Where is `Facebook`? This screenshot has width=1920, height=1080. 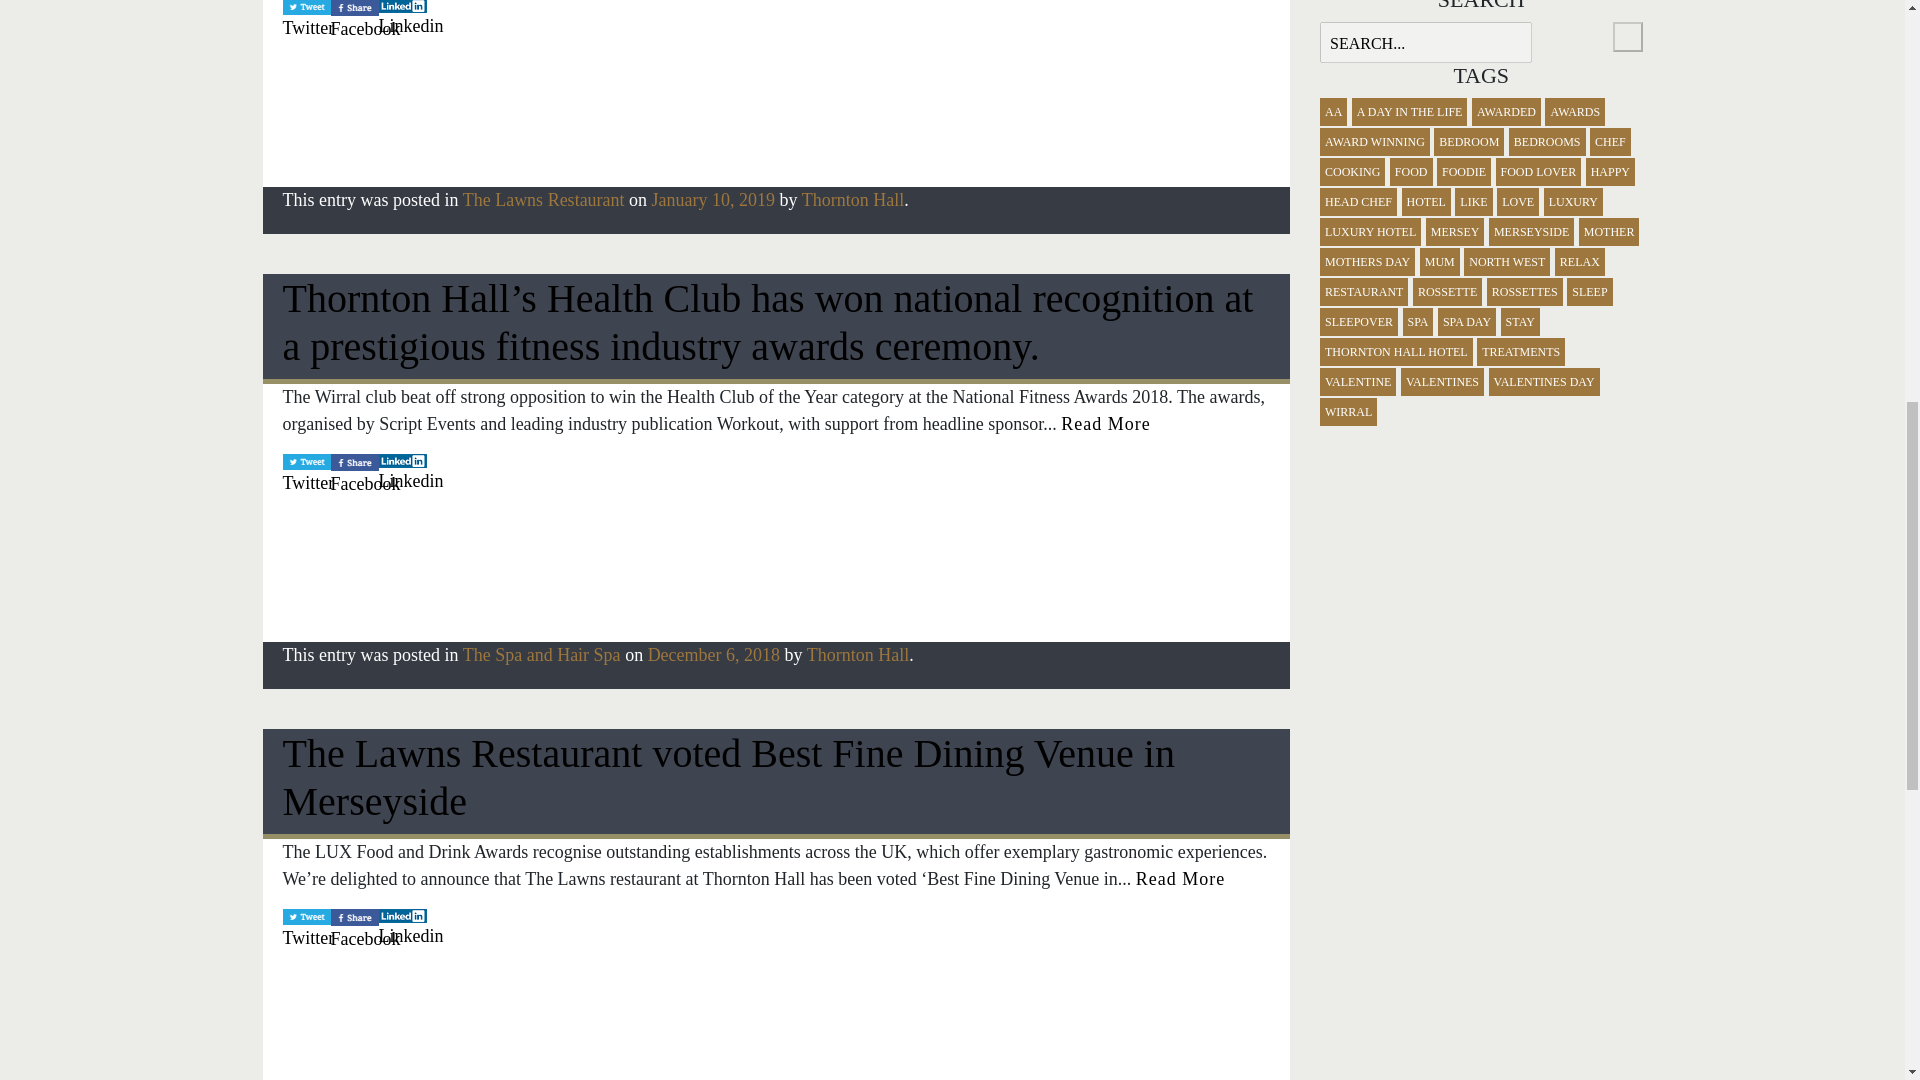 Facebook is located at coordinates (354, 24).